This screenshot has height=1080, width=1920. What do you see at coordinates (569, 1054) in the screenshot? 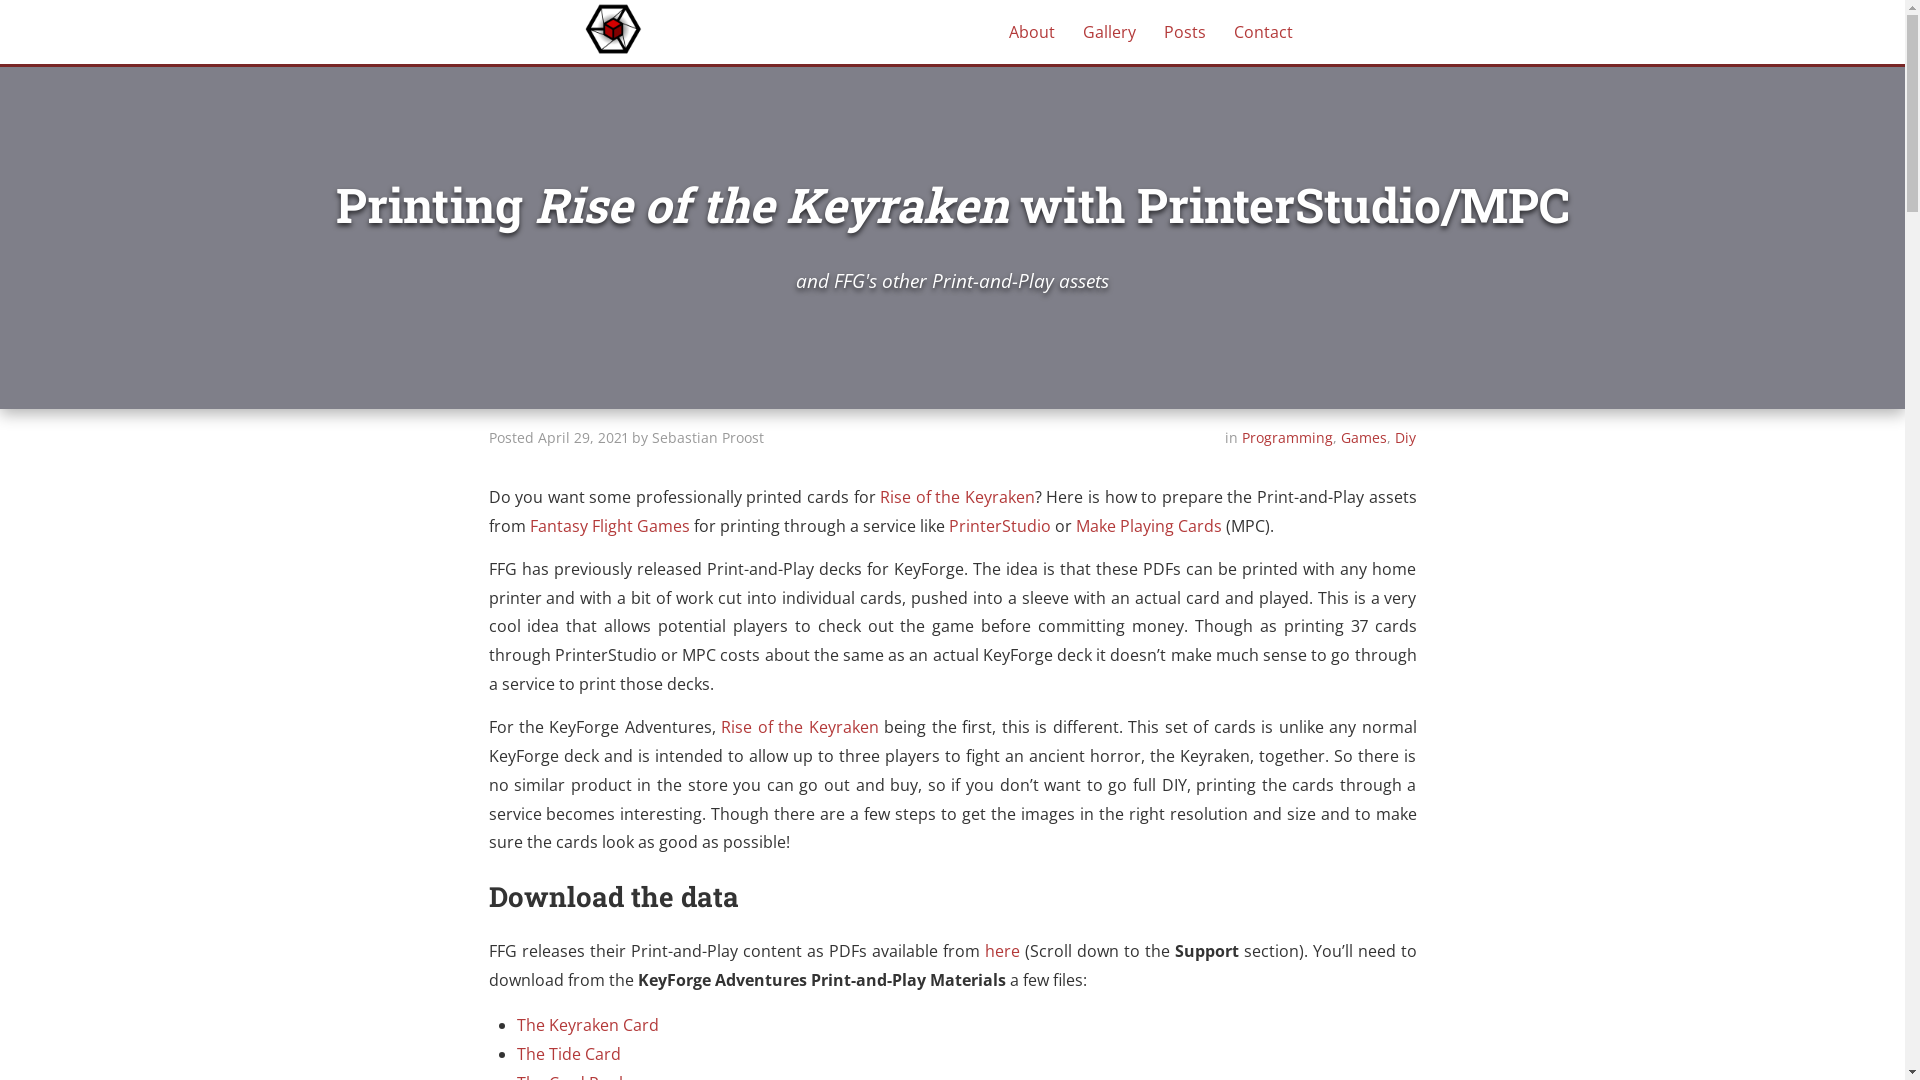
I see `The Tide Card` at bounding box center [569, 1054].